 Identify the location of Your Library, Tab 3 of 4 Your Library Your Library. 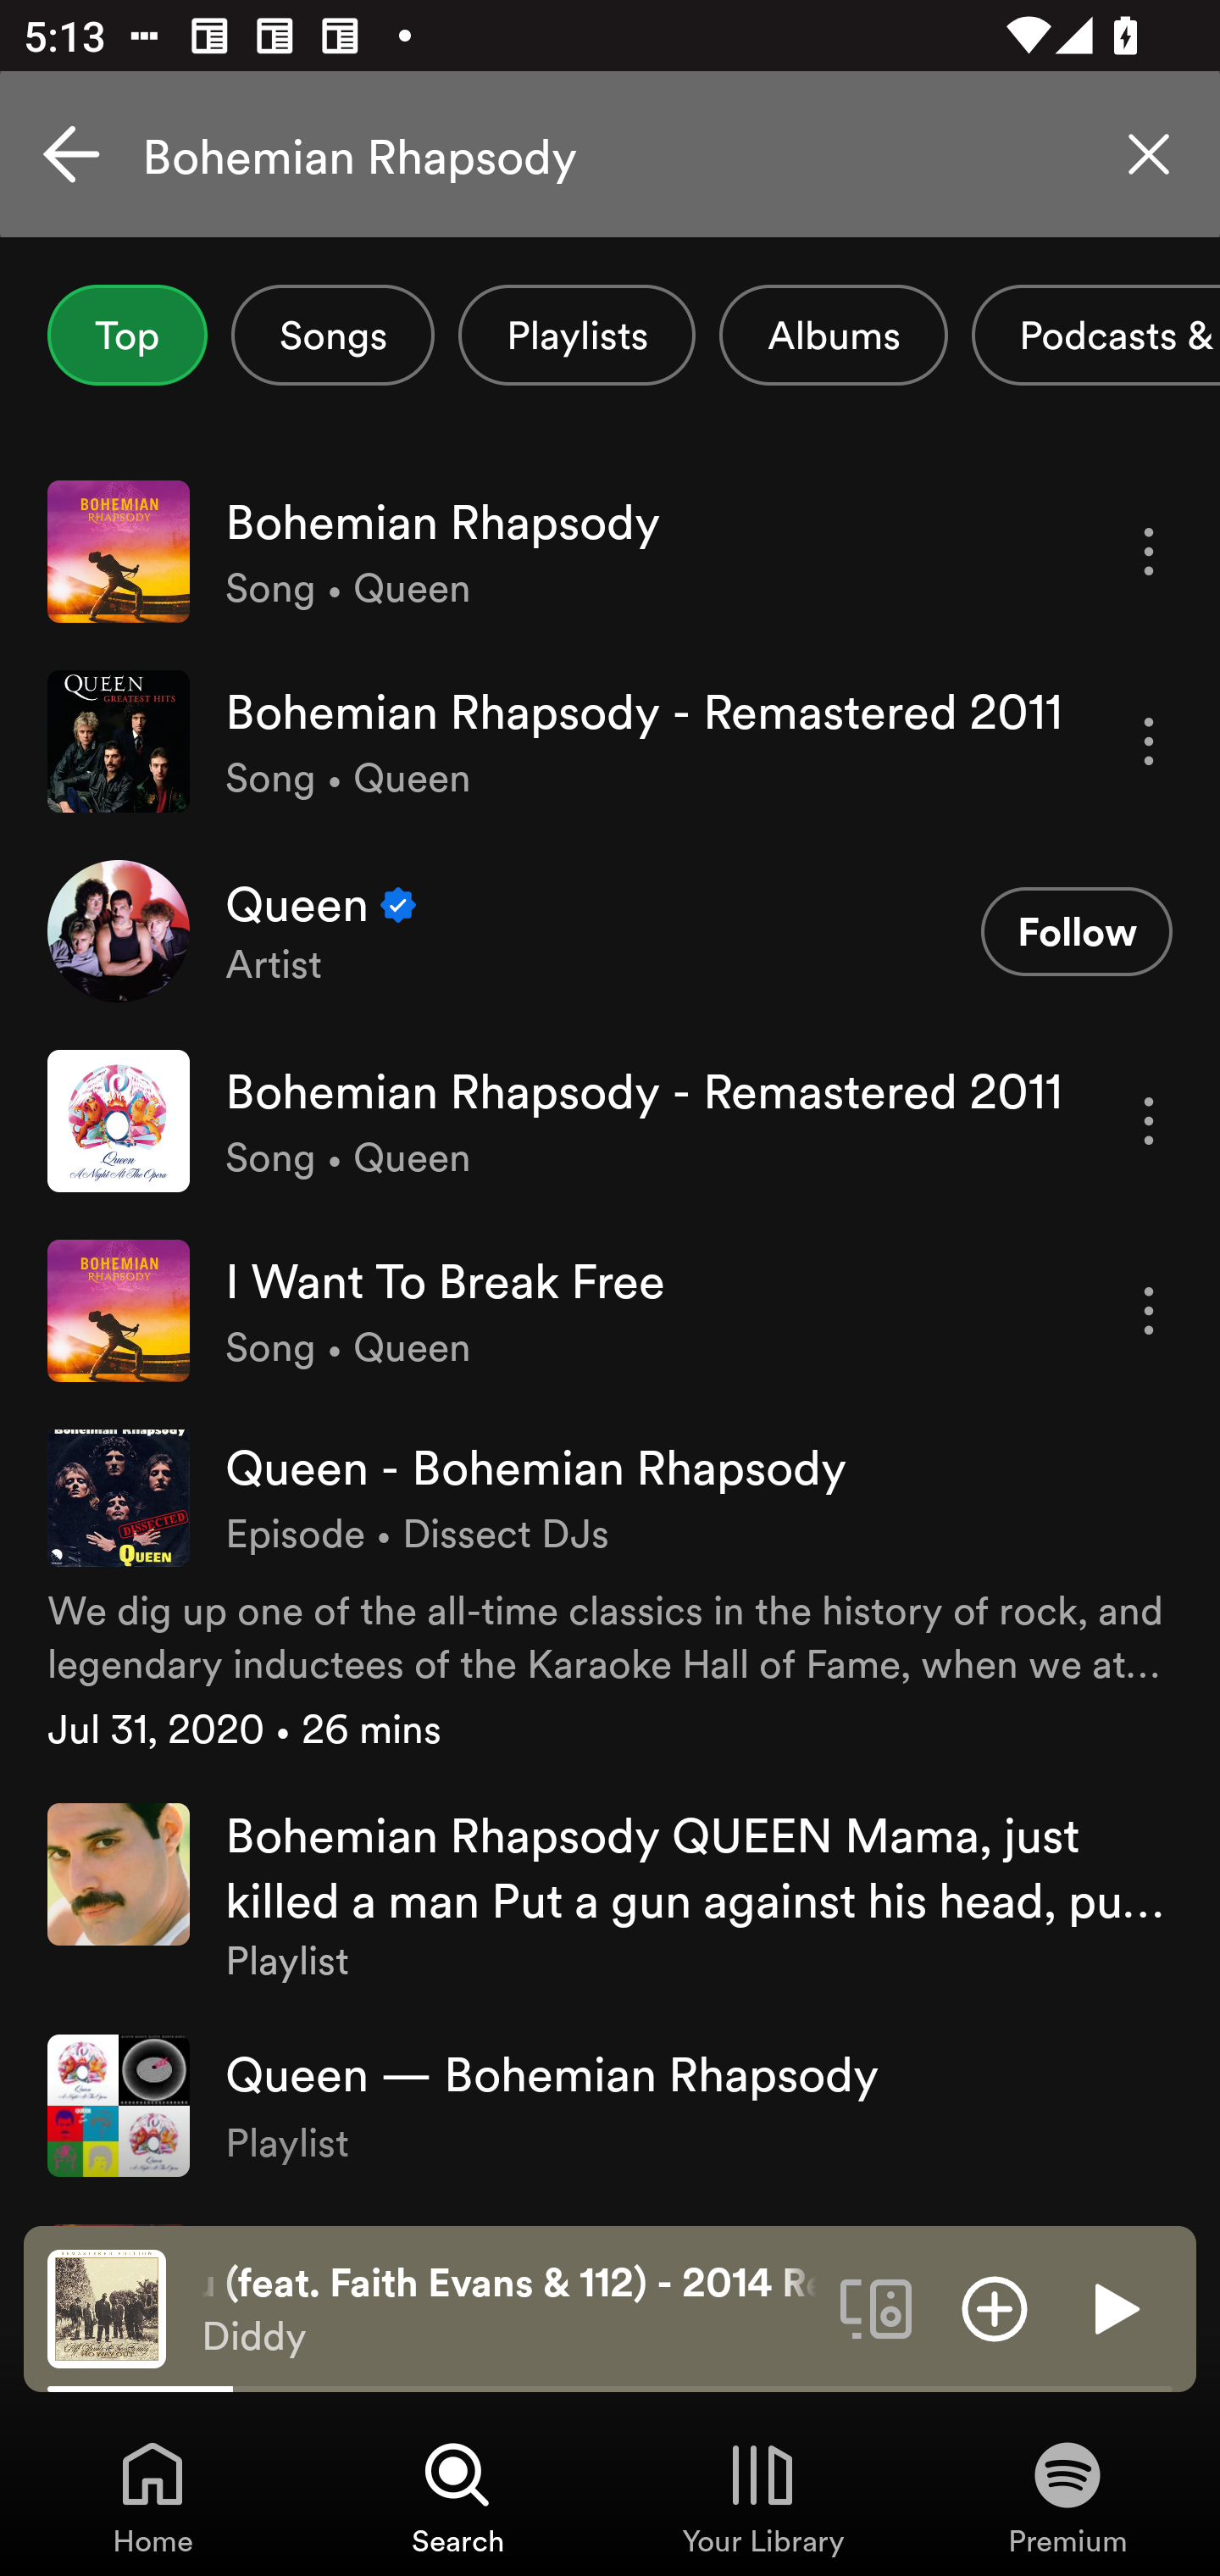
(762, 2496).